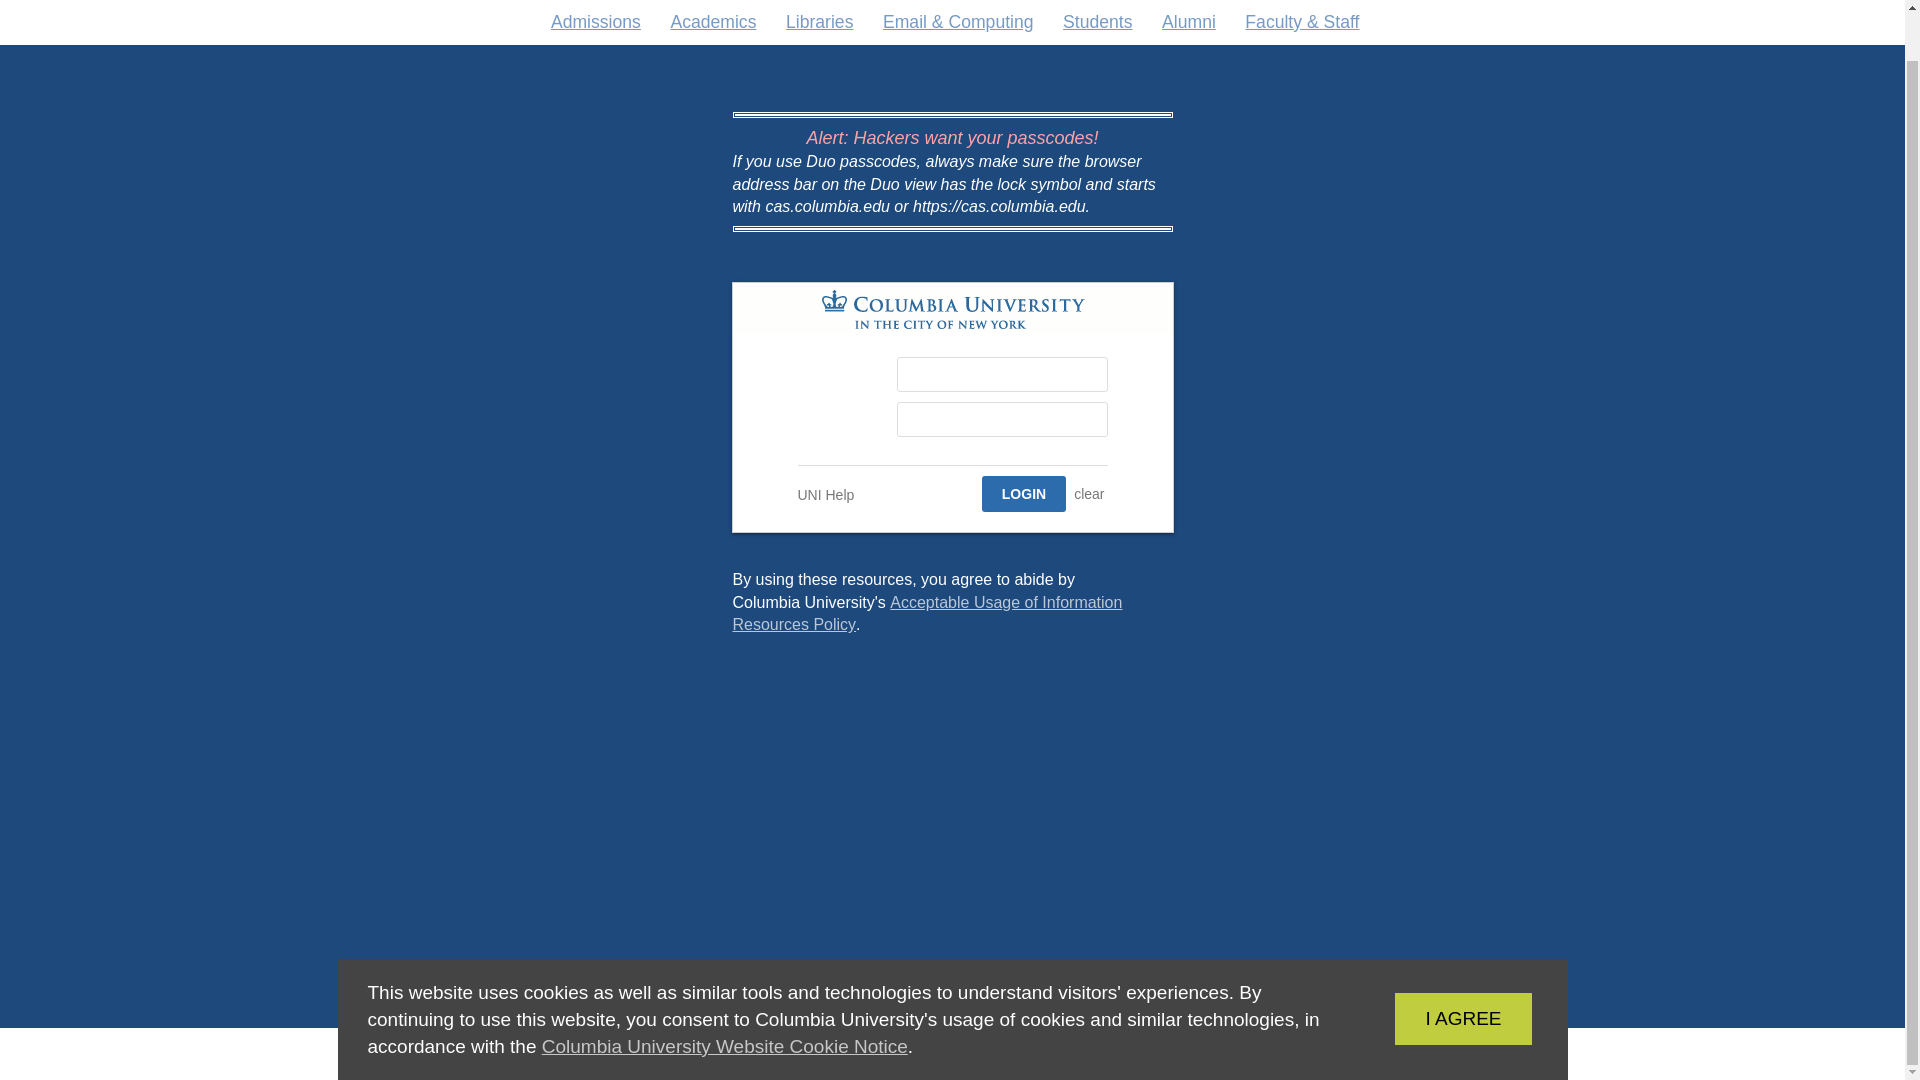 This screenshot has width=1920, height=1080. What do you see at coordinates (826, 495) in the screenshot?
I see `CLEAR` at bounding box center [826, 495].